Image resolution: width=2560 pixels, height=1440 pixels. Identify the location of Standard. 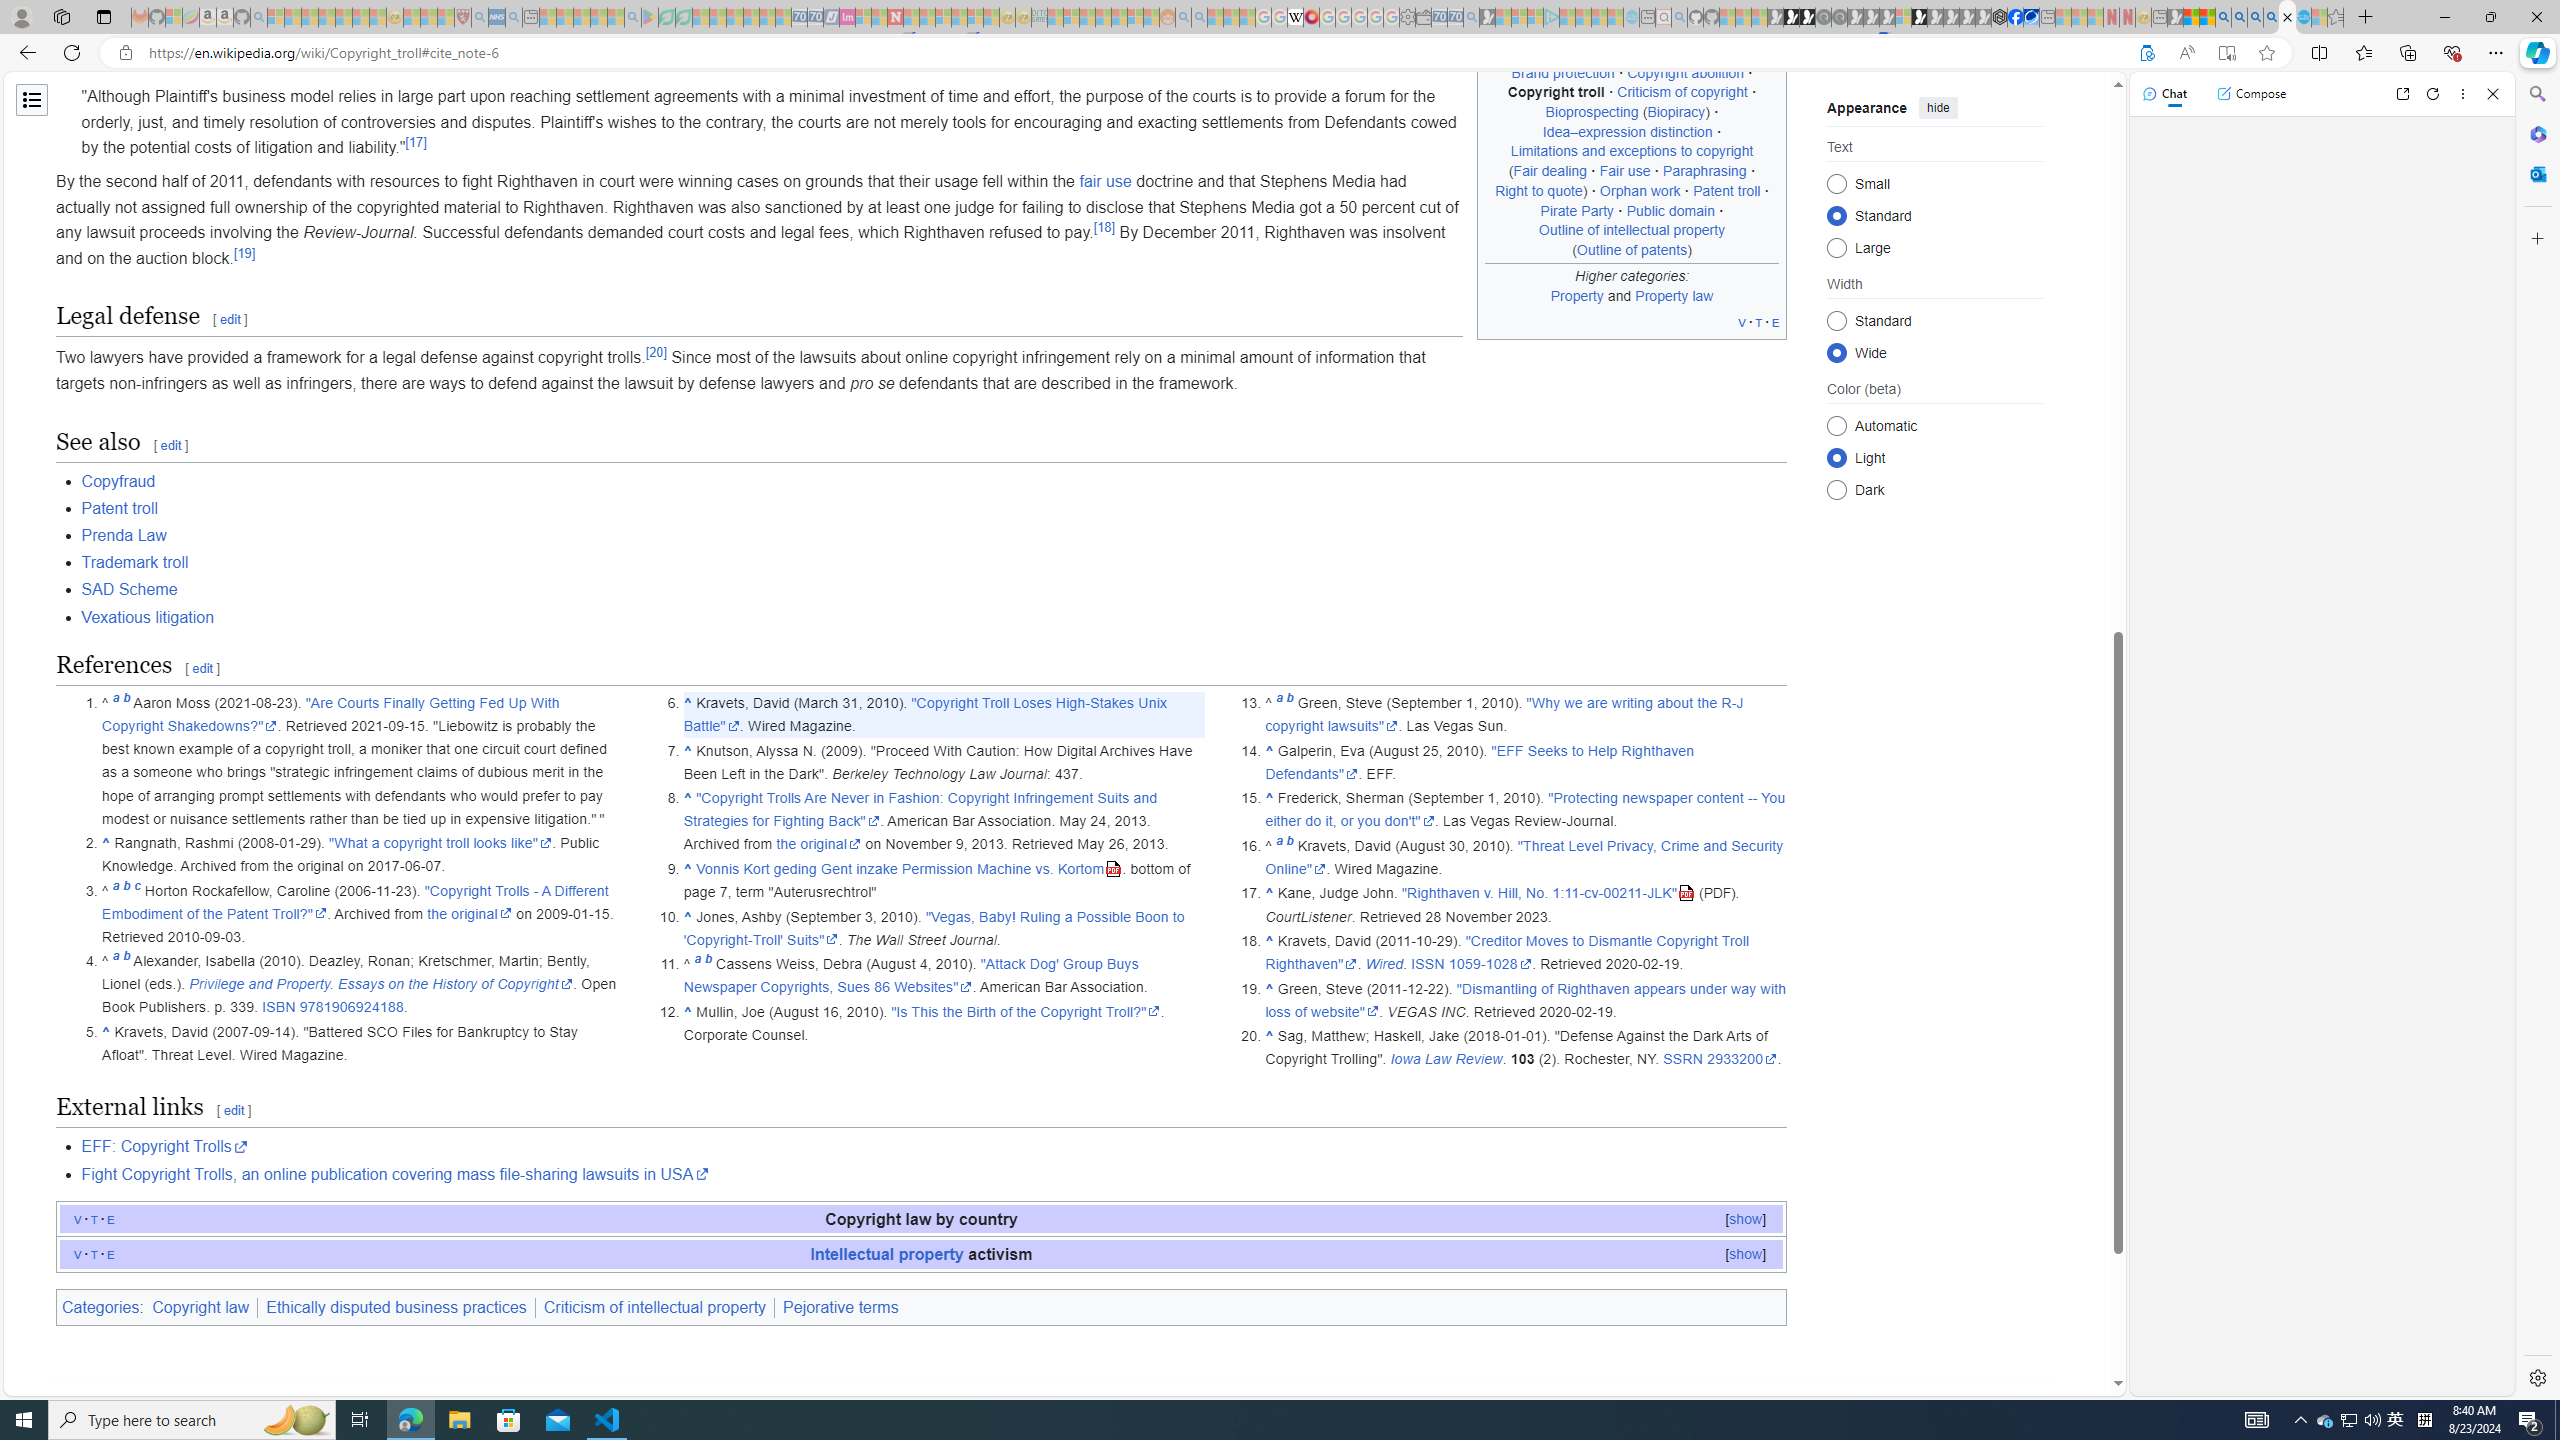
(1836, 320).